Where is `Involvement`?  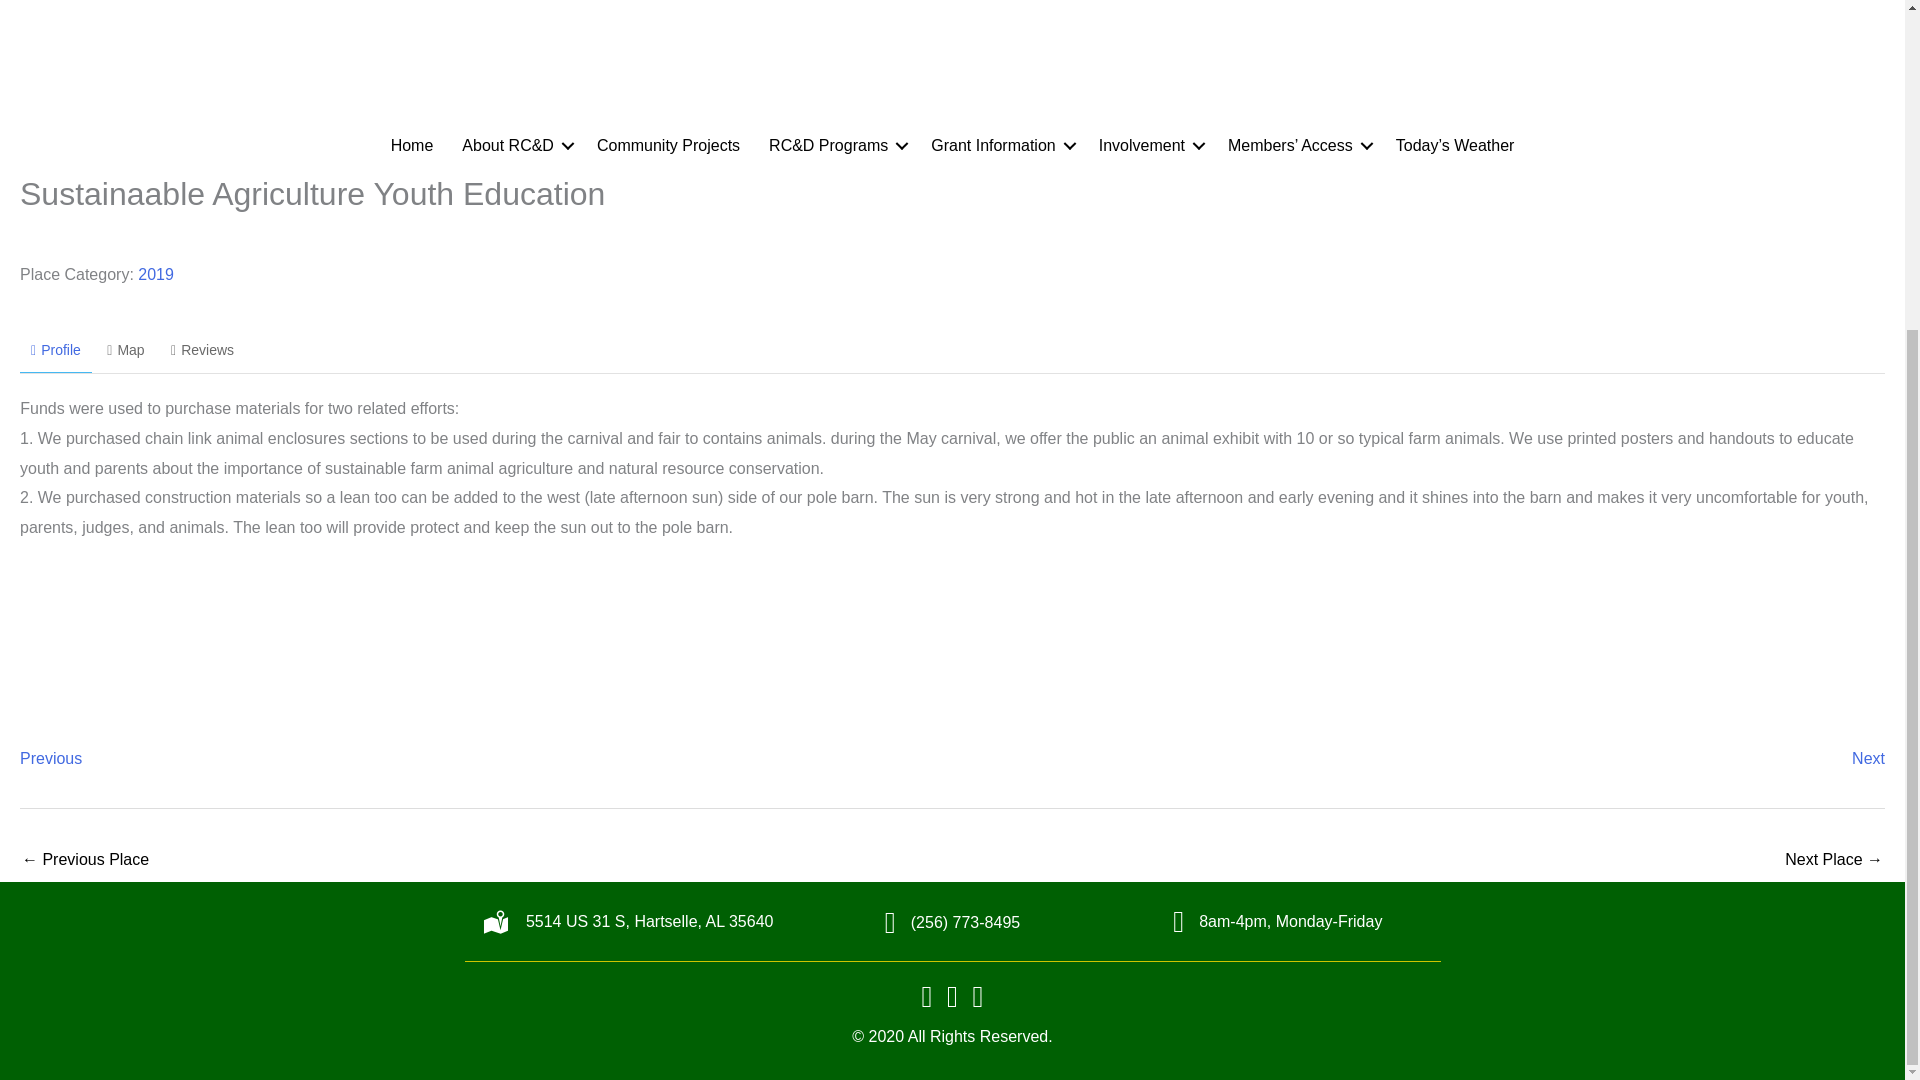 Involvement is located at coordinates (1148, 145).